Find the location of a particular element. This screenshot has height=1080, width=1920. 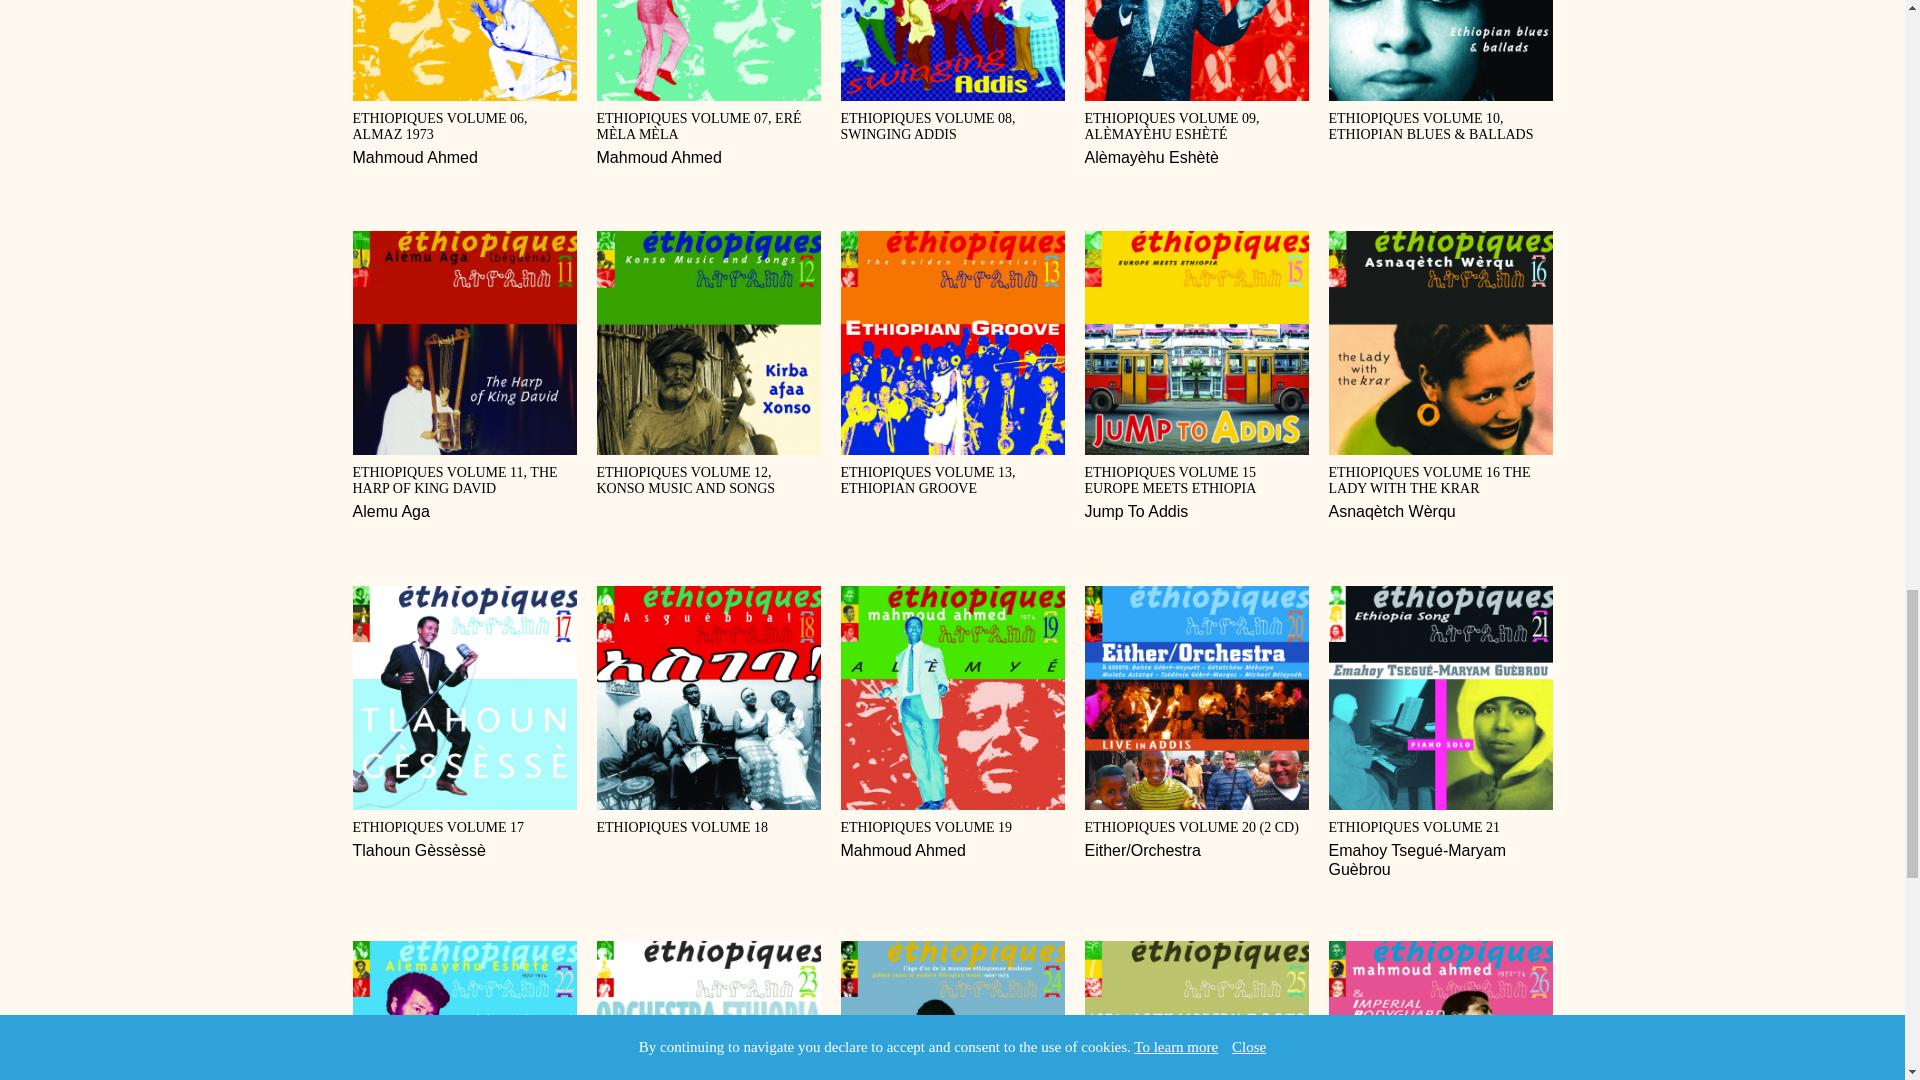

ETHIOPIQUES VOLUME 08, SWINGING ADDIS is located at coordinates (464, 376).